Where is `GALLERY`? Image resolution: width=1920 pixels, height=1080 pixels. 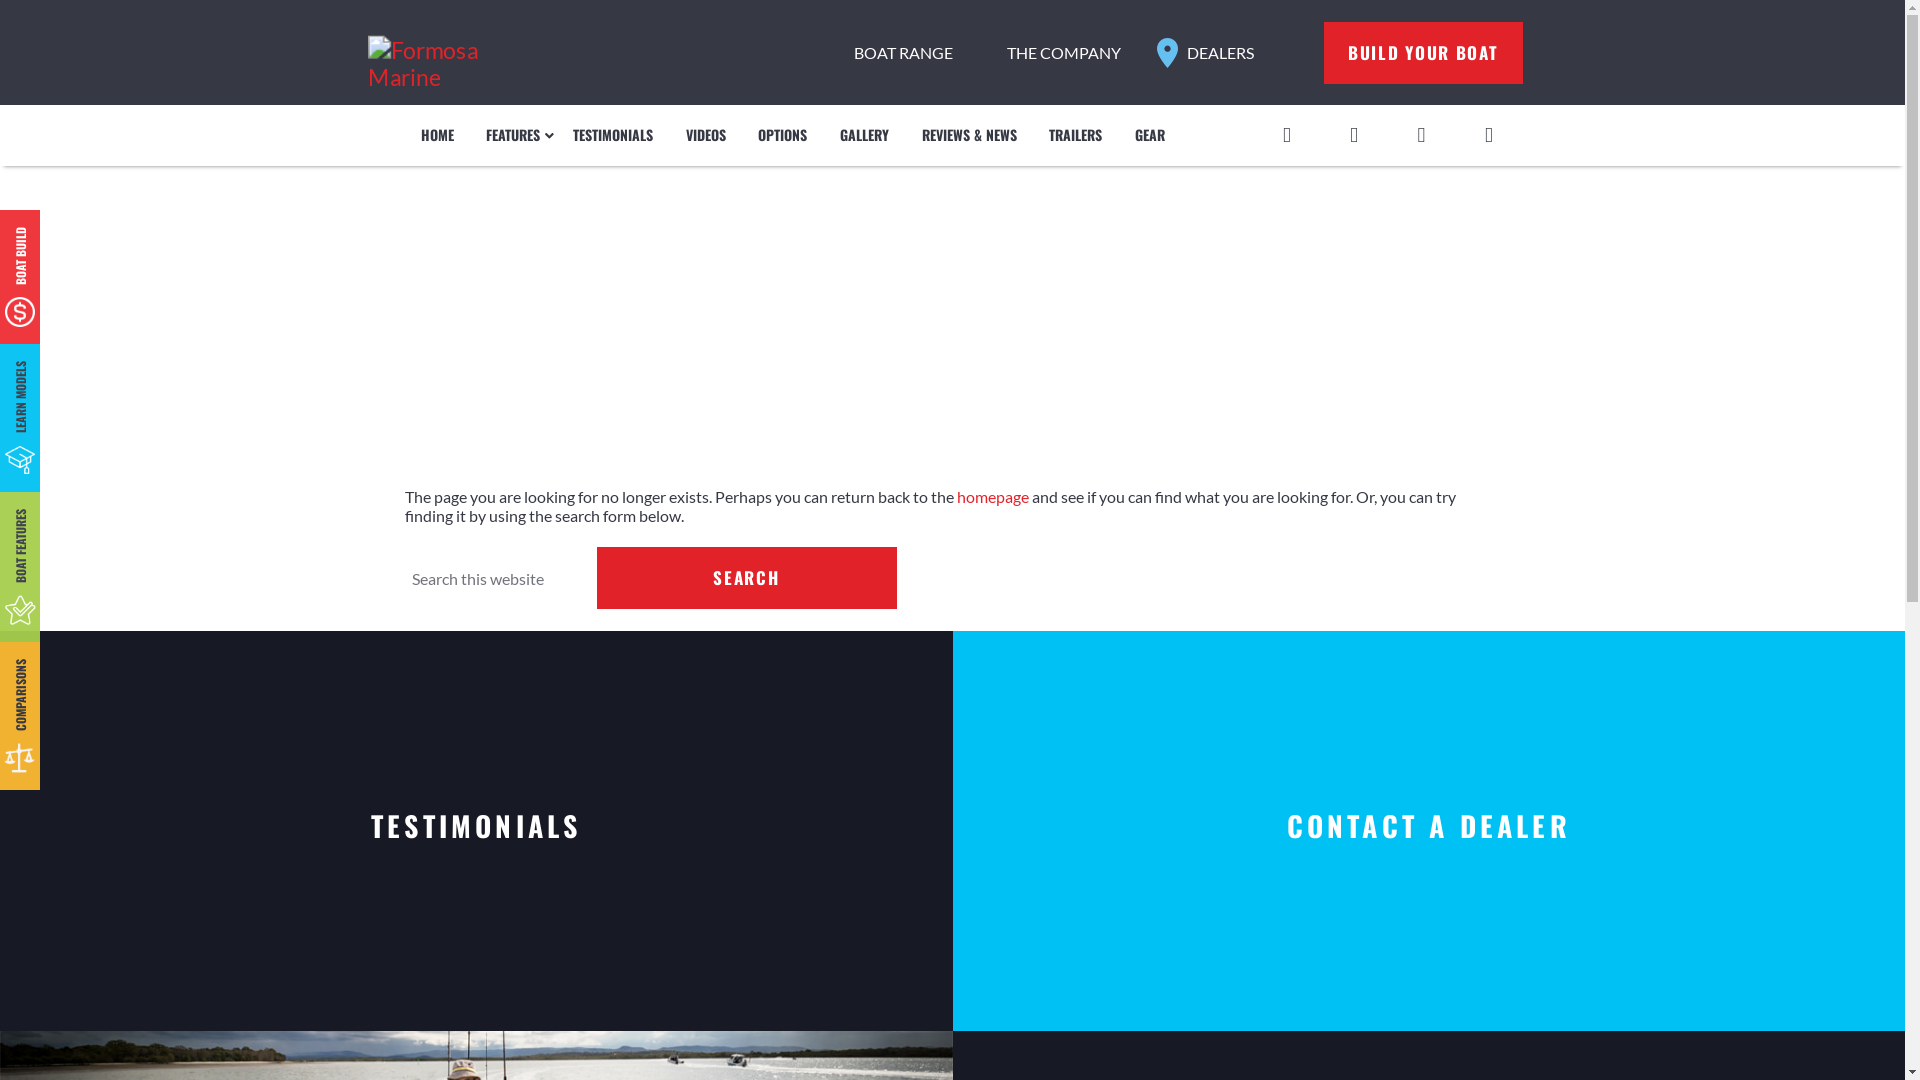 GALLERY is located at coordinates (865, 136).